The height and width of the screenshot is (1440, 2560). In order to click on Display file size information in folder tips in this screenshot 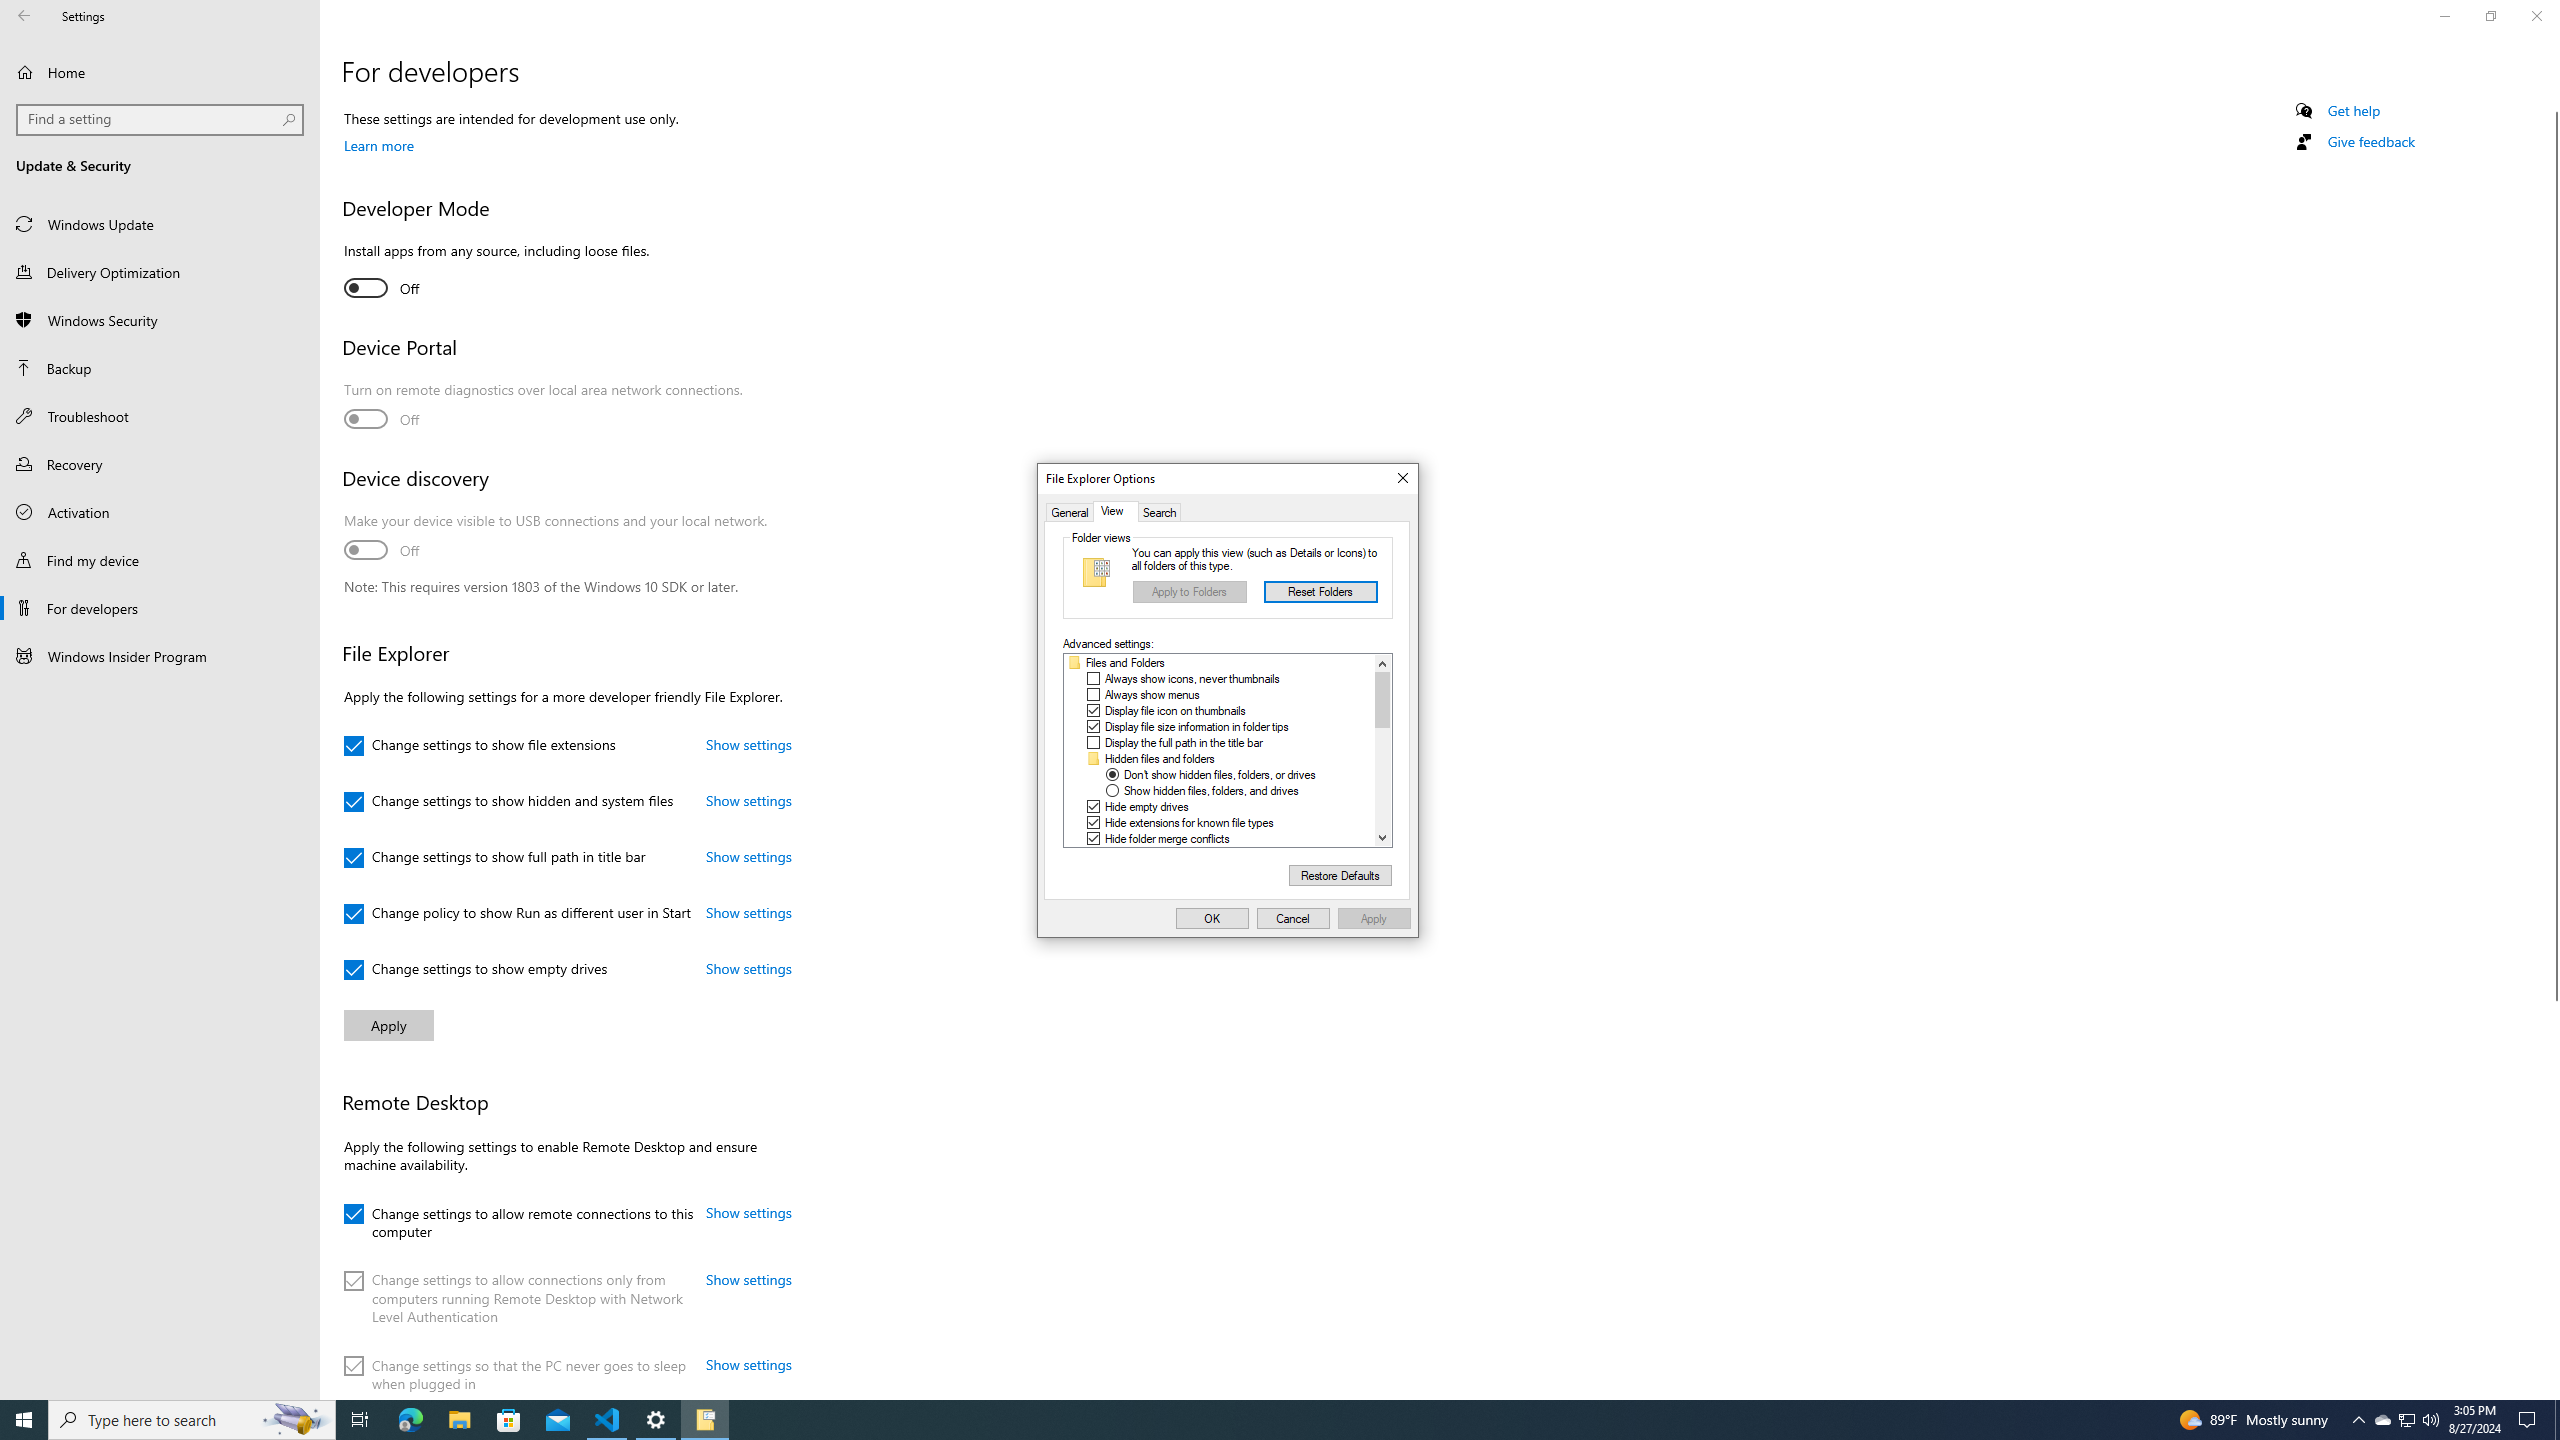, I will do `click(1196, 726)`.